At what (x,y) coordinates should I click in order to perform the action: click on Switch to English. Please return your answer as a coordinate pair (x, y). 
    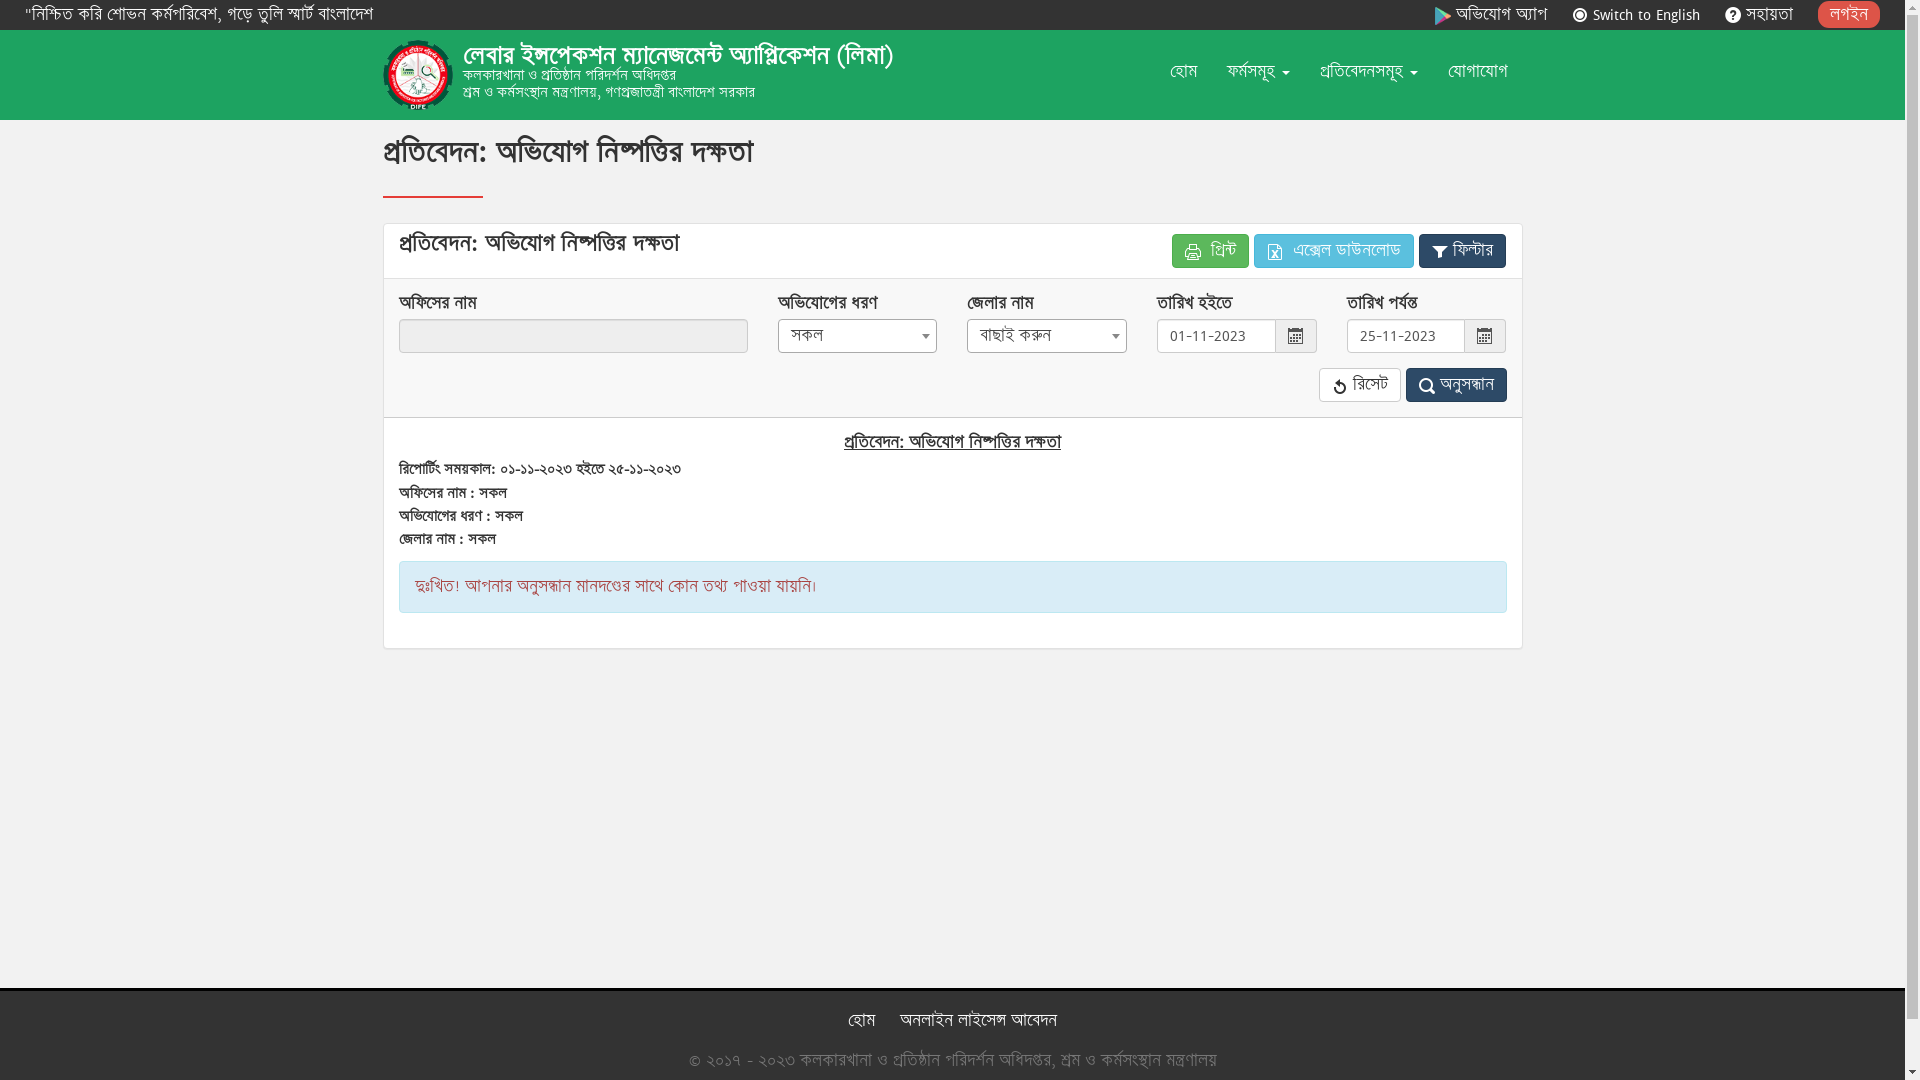
    Looking at the image, I should click on (1636, 14).